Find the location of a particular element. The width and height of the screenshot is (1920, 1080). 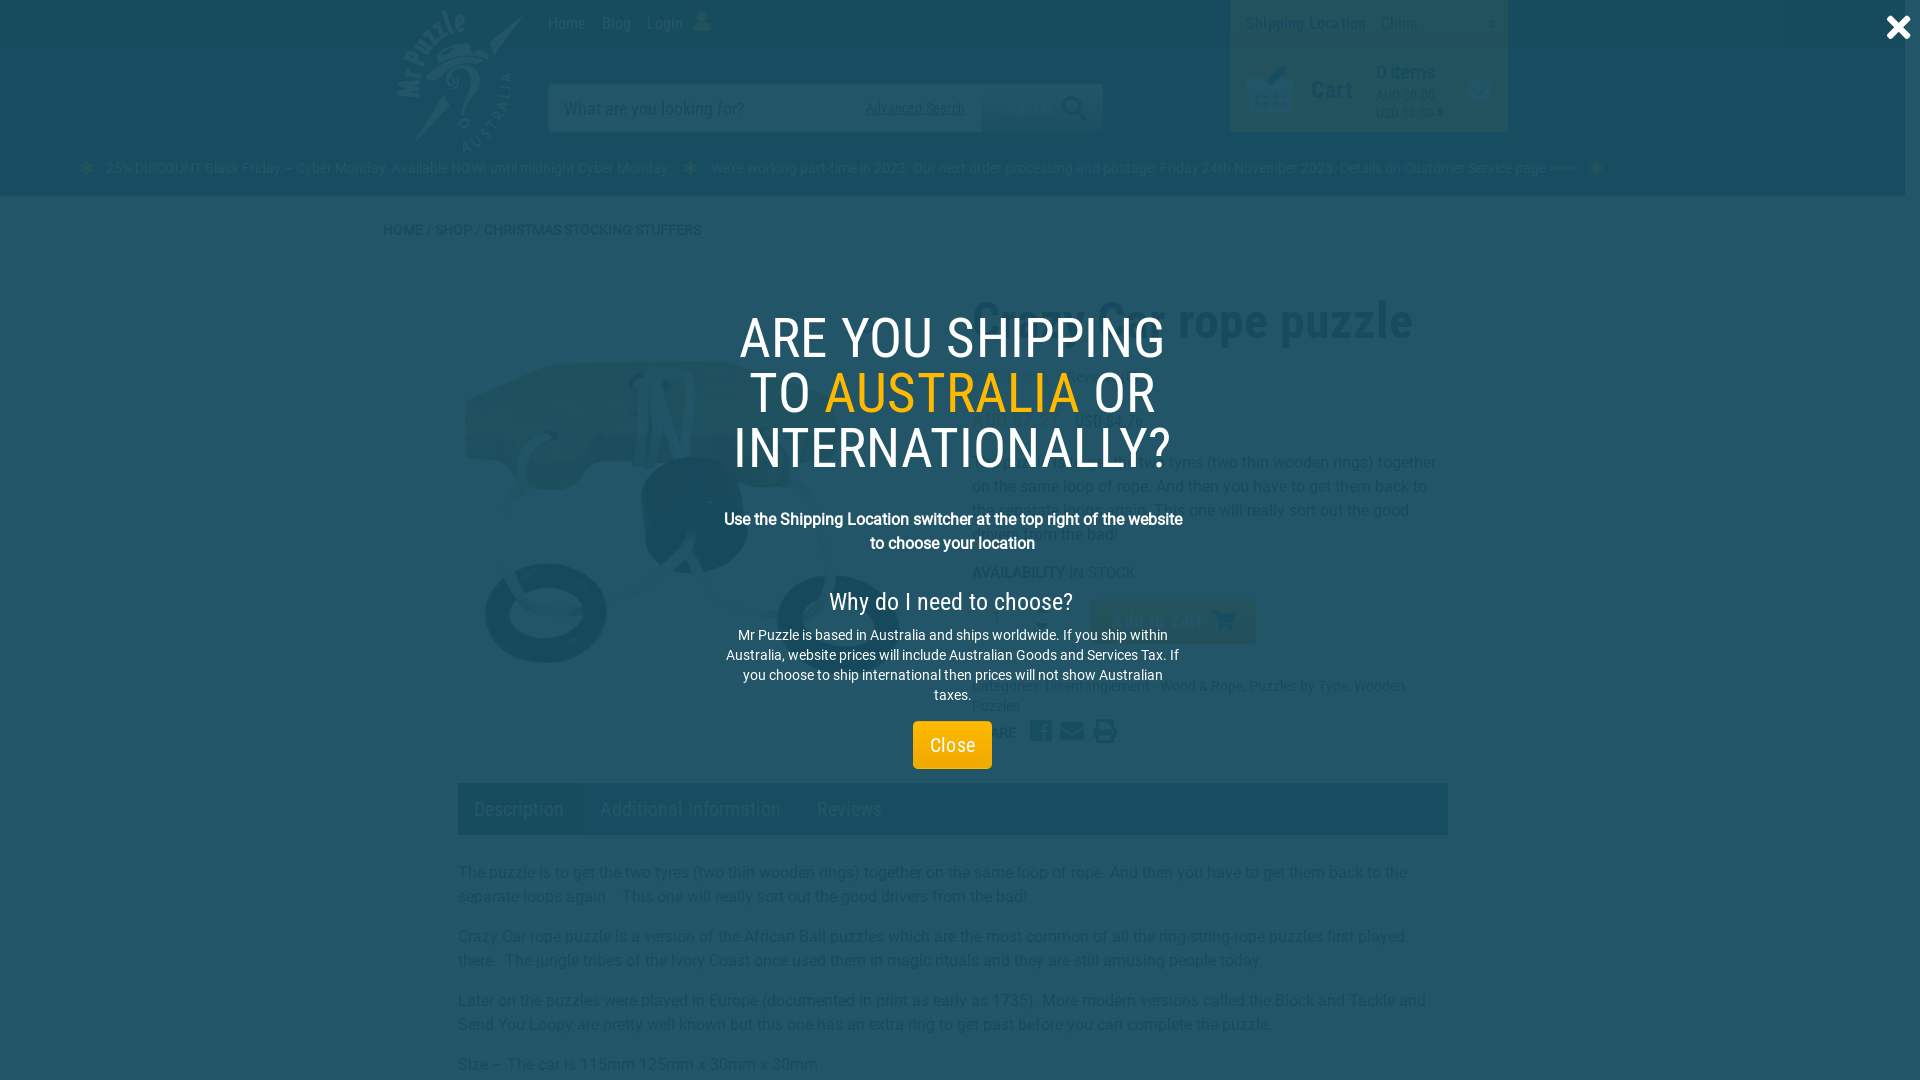

HOME is located at coordinates (402, 230).